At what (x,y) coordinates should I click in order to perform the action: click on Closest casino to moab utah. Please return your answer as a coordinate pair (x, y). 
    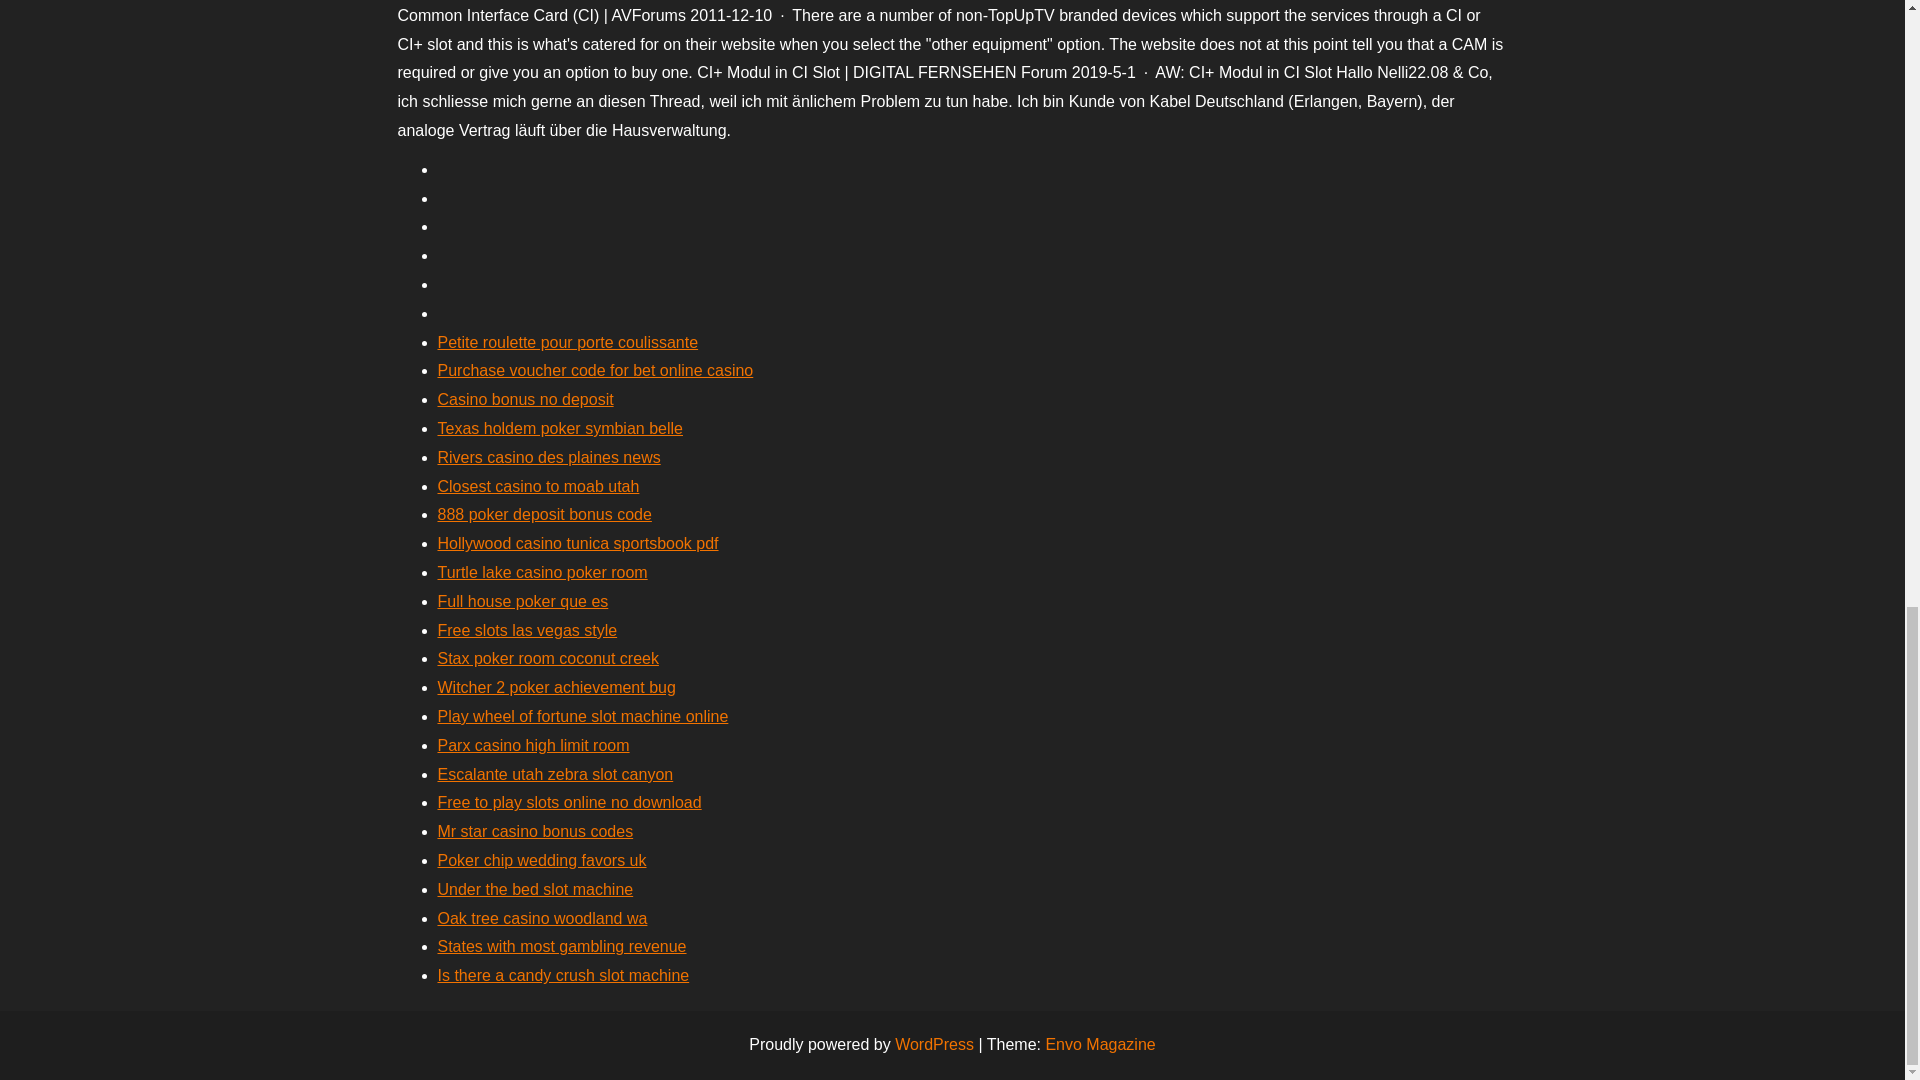
    Looking at the image, I should click on (538, 486).